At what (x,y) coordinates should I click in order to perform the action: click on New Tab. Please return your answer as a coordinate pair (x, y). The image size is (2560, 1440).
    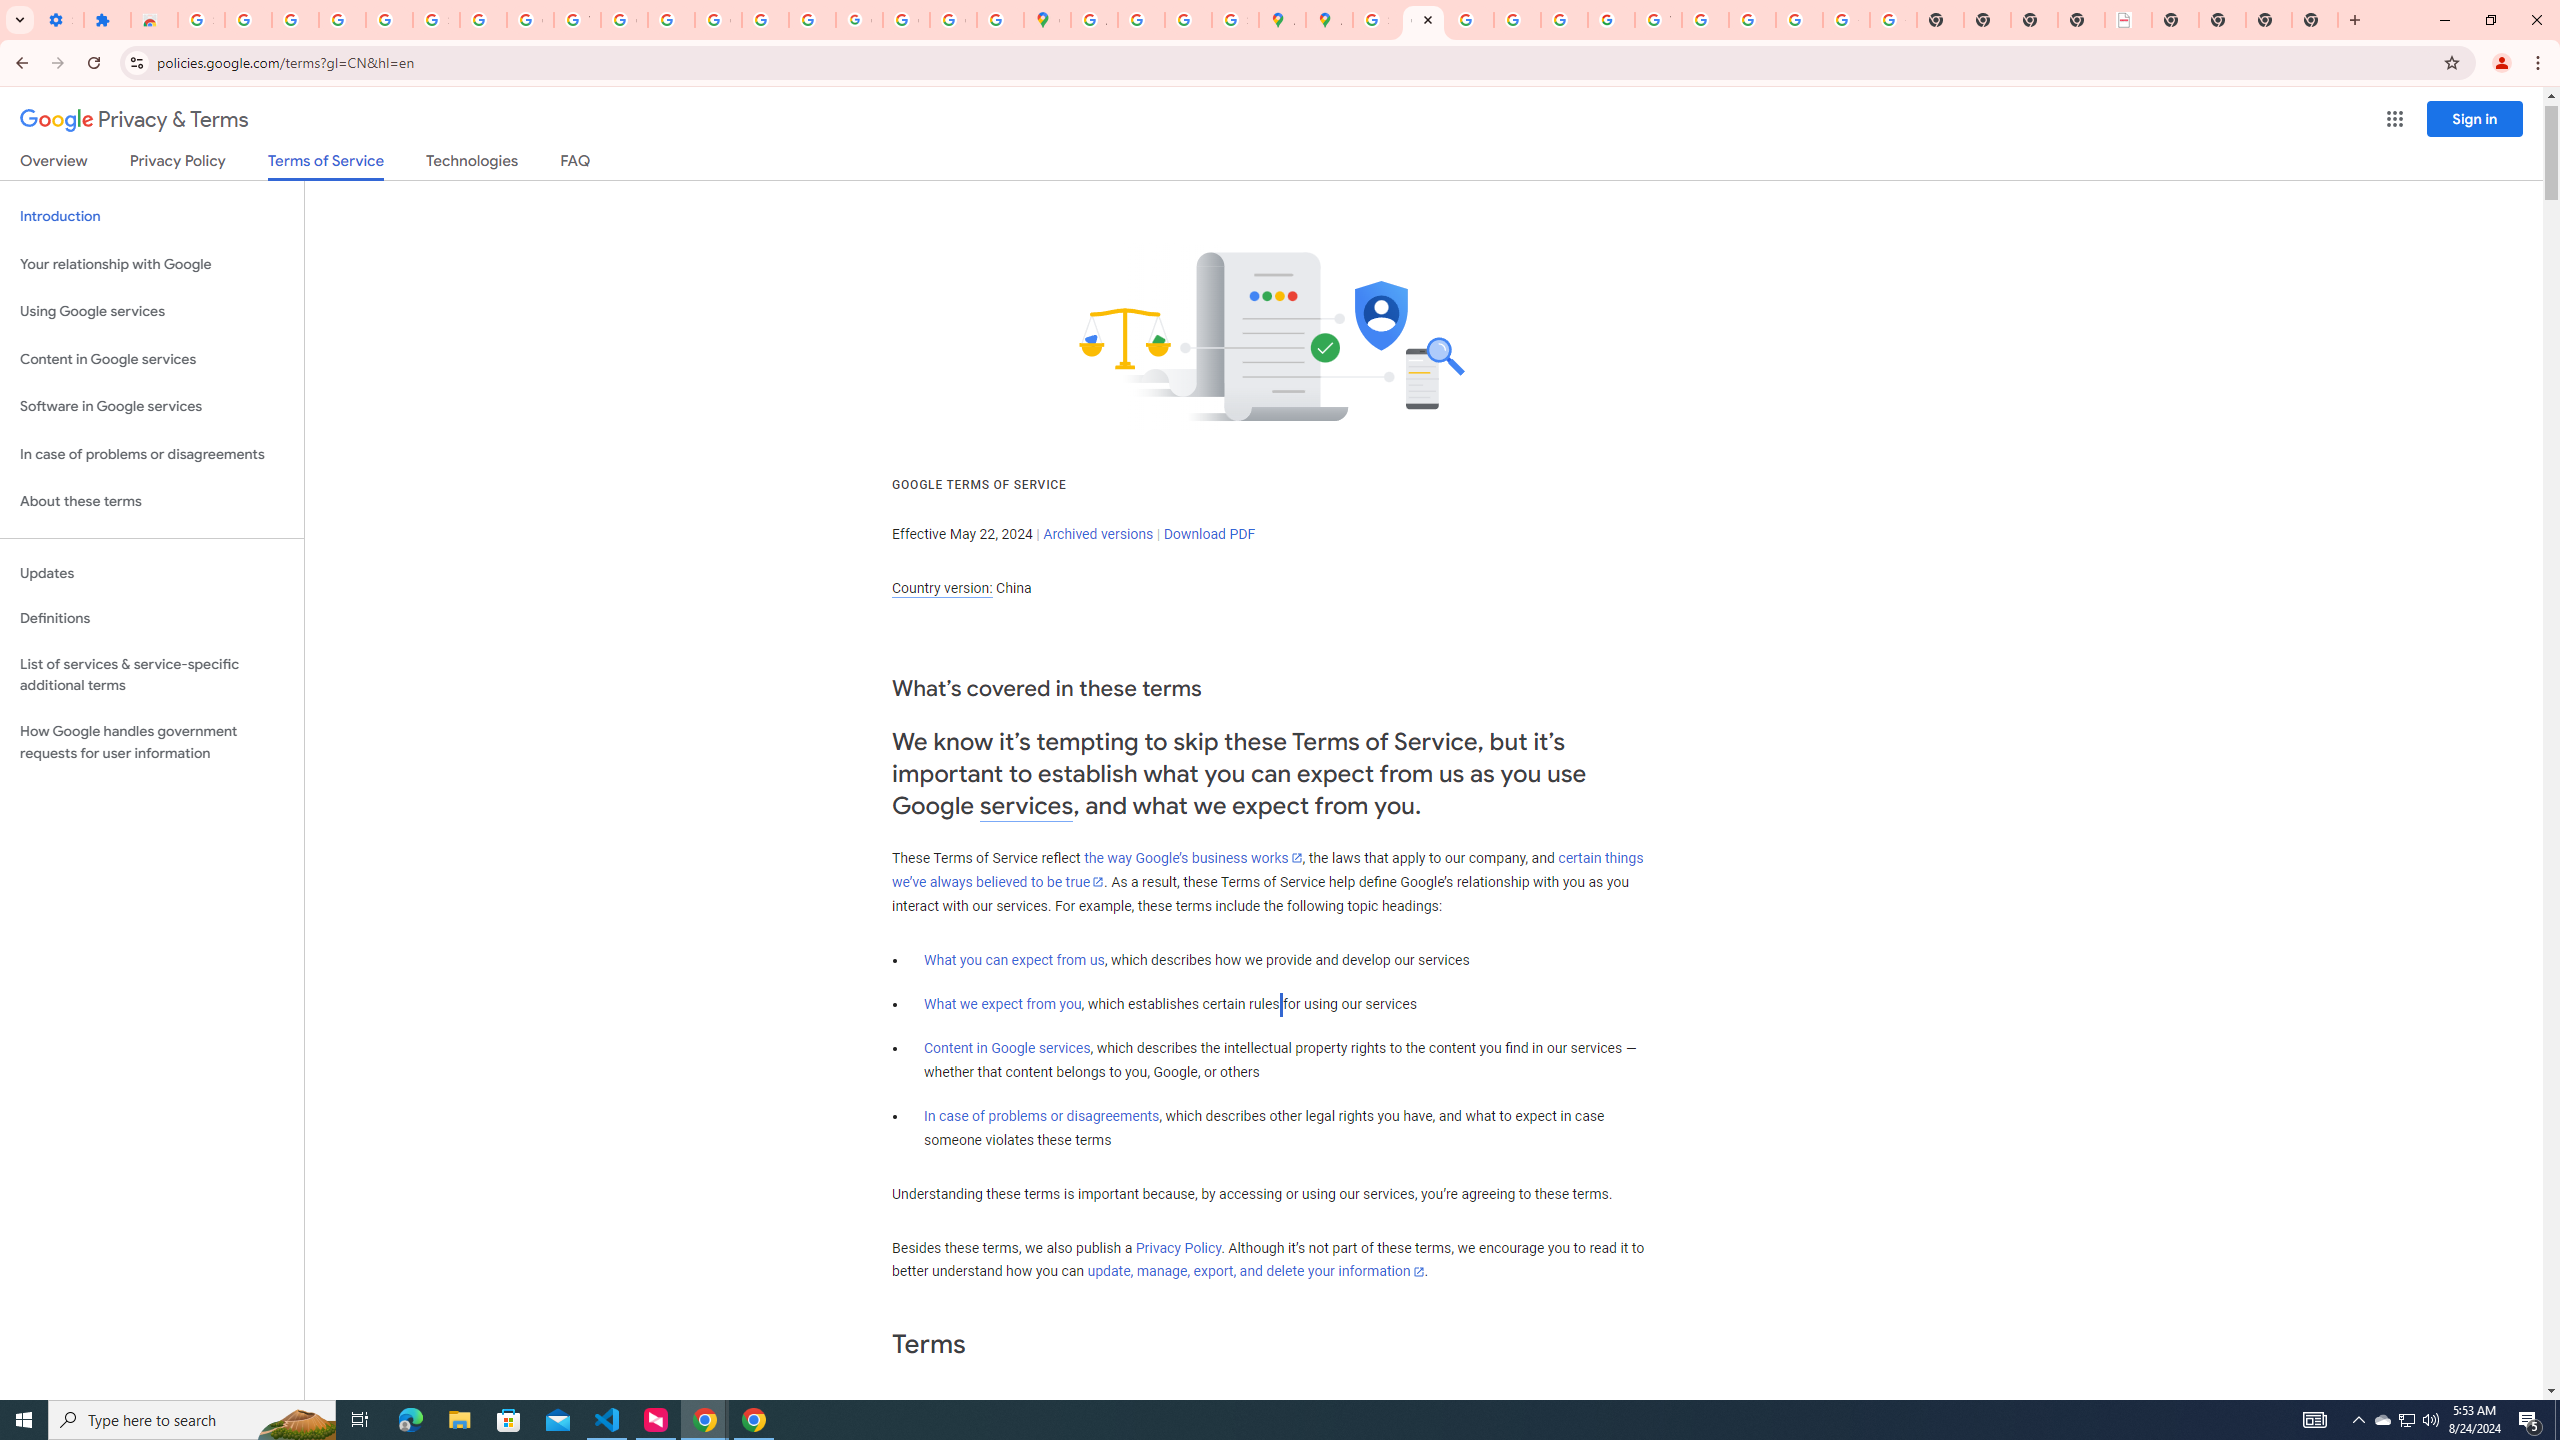
    Looking at the image, I should click on (2315, 20).